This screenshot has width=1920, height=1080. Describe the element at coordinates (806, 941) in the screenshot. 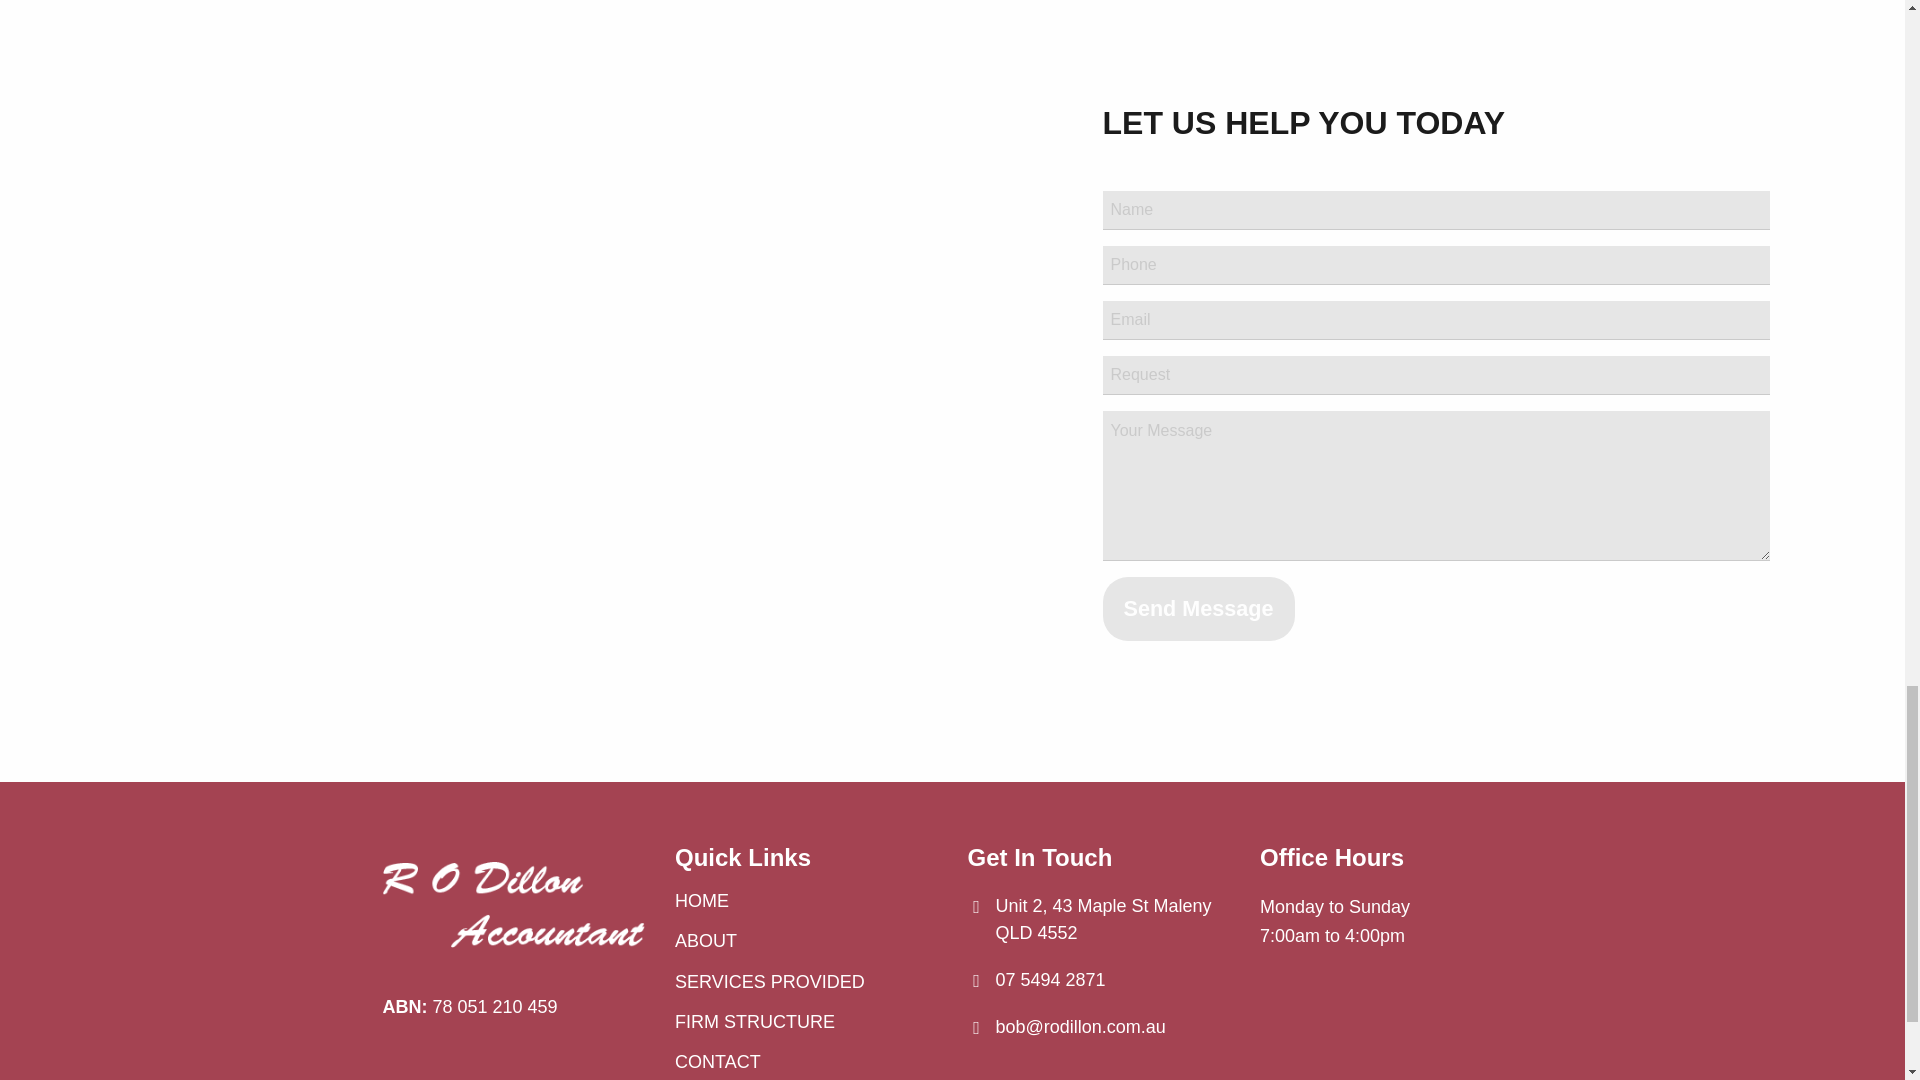

I see `ABOUT` at that location.